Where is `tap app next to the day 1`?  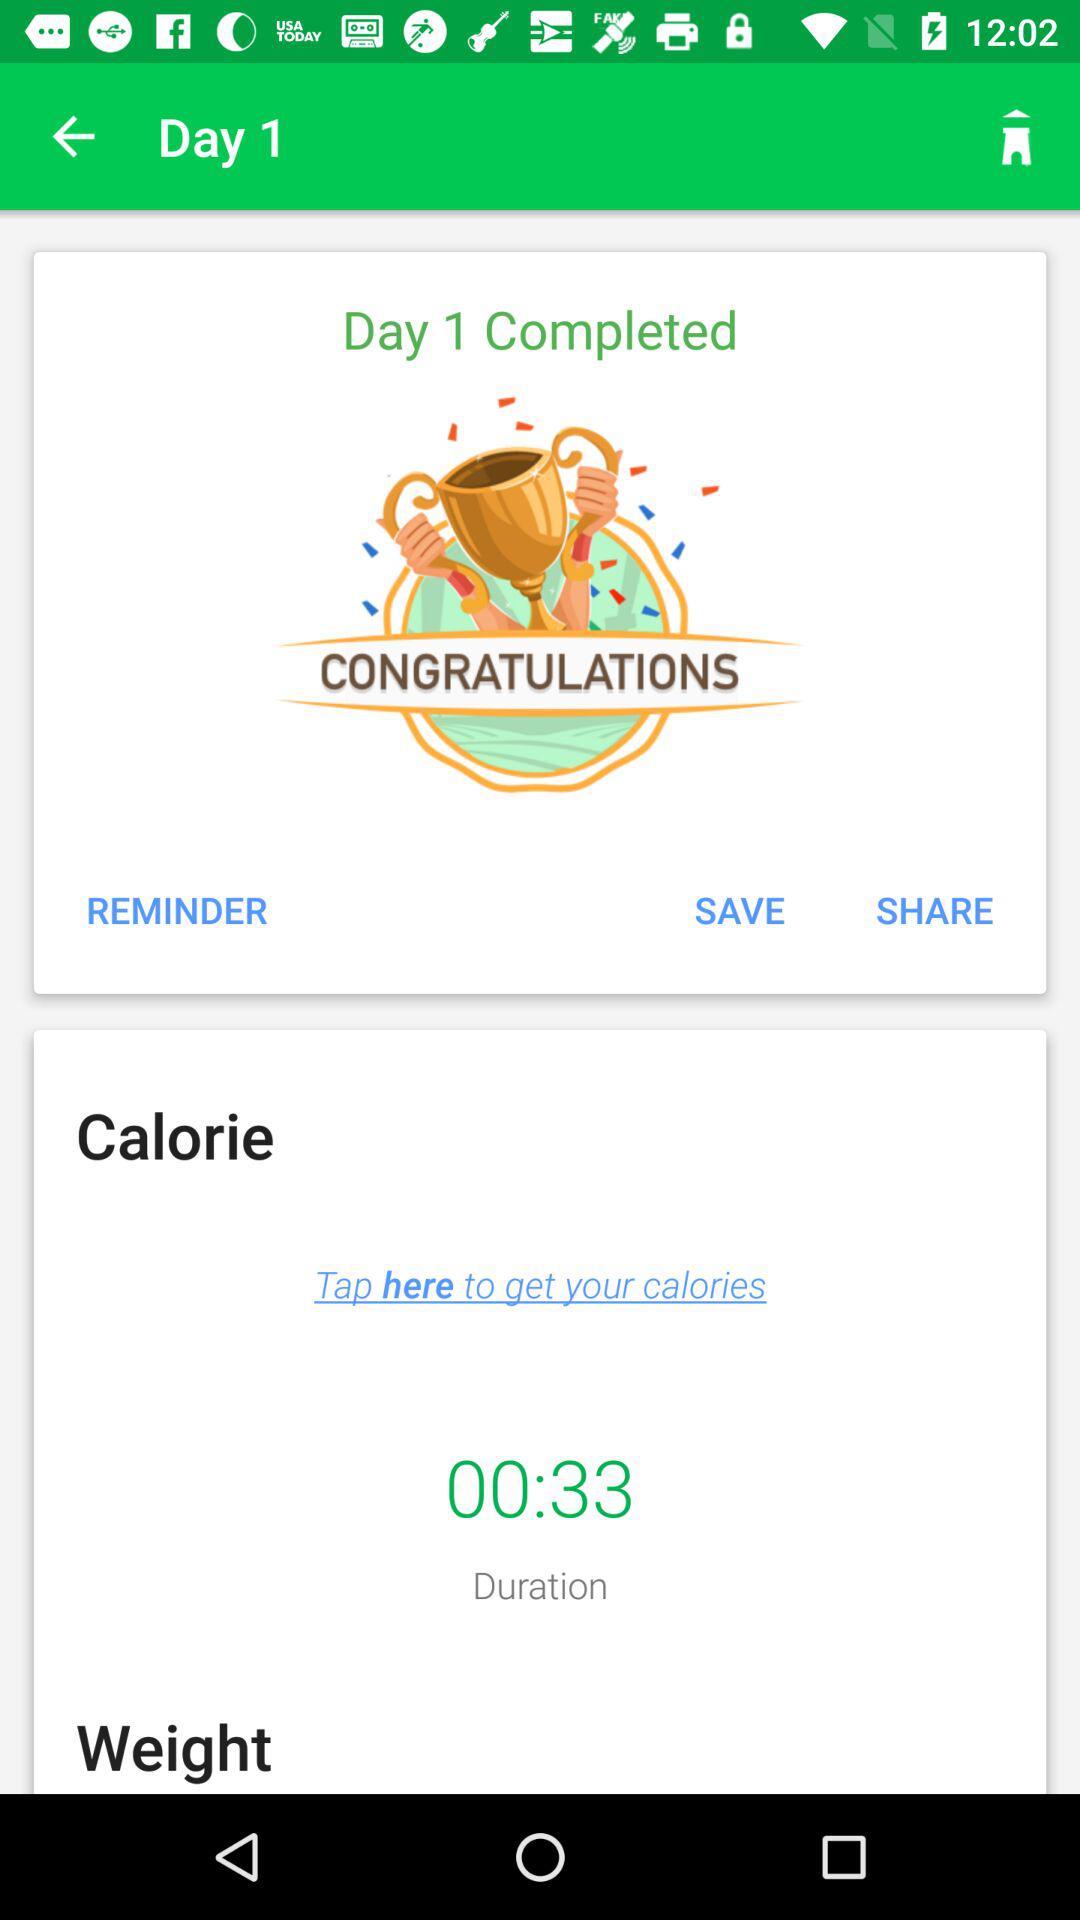
tap app next to the day 1 is located at coordinates (73, 136).